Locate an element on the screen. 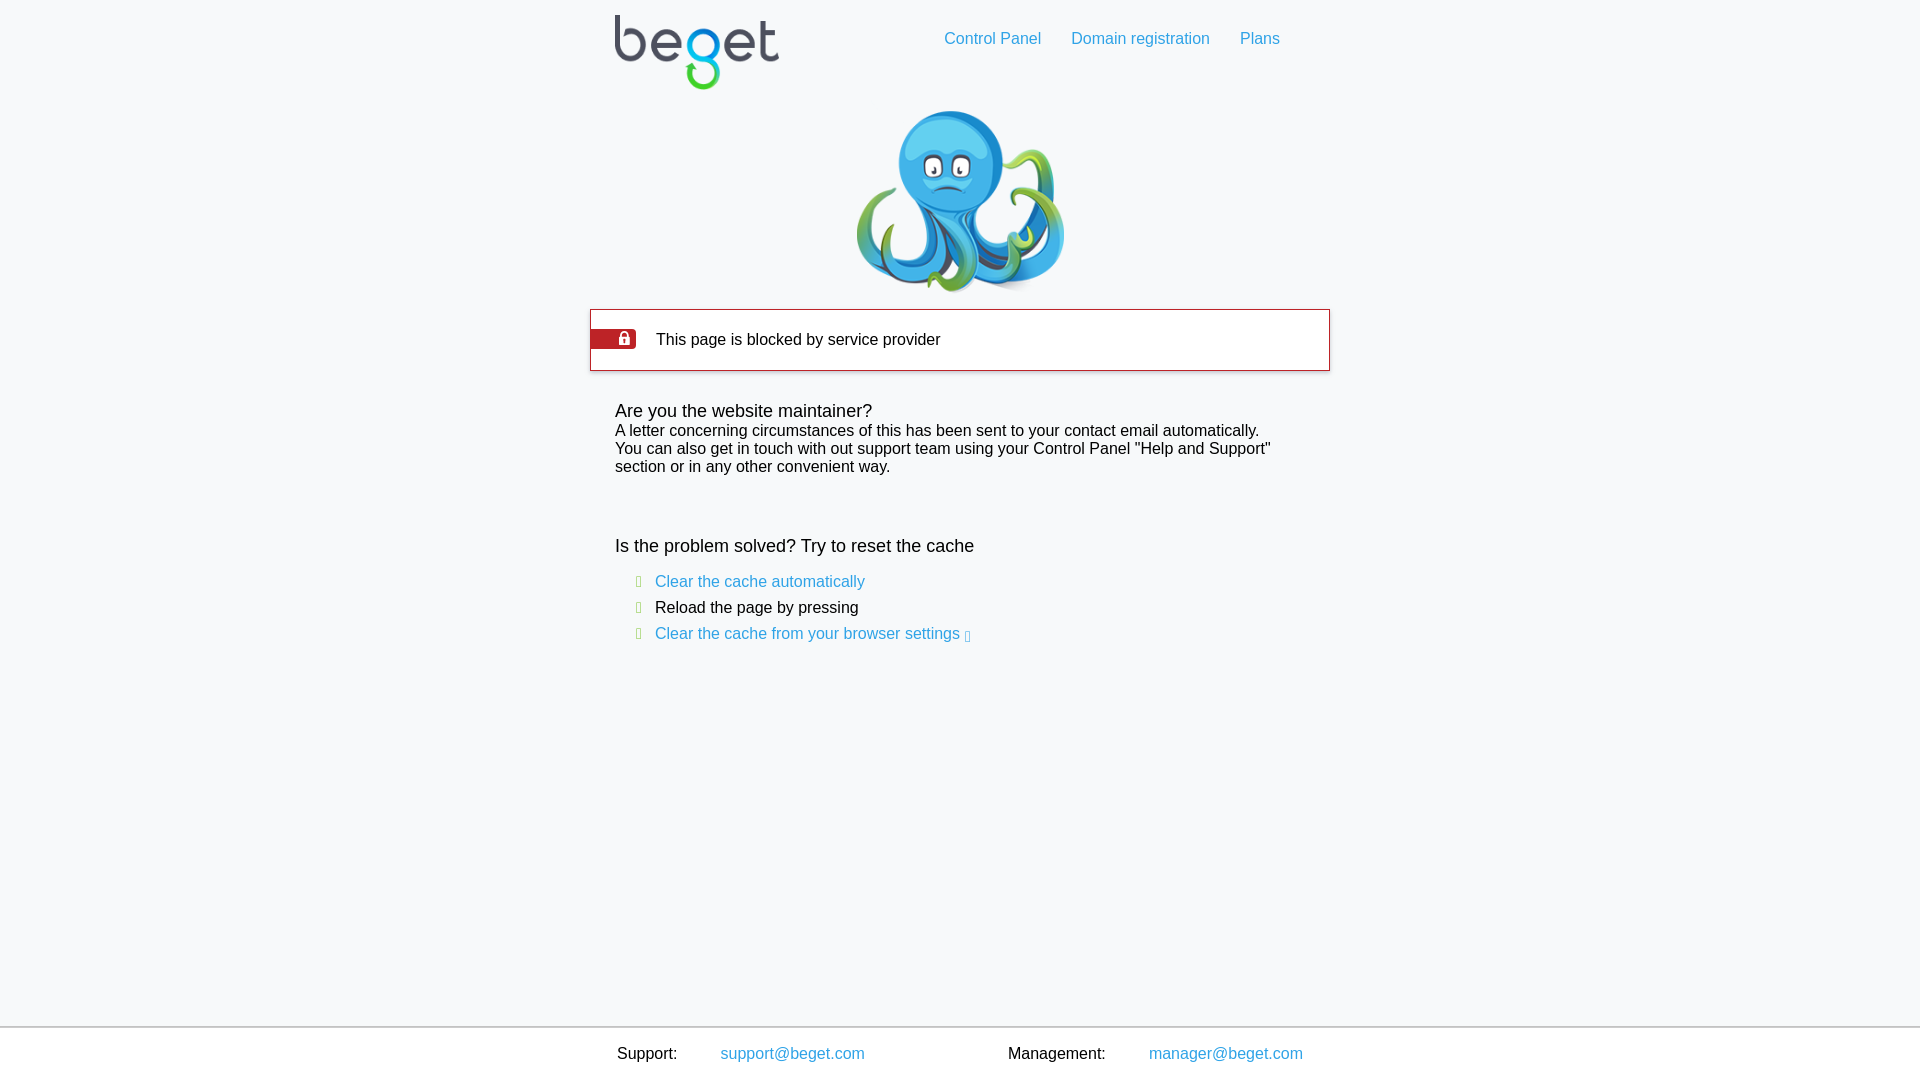  Web hosting home page is located at coordinates (696, 68).